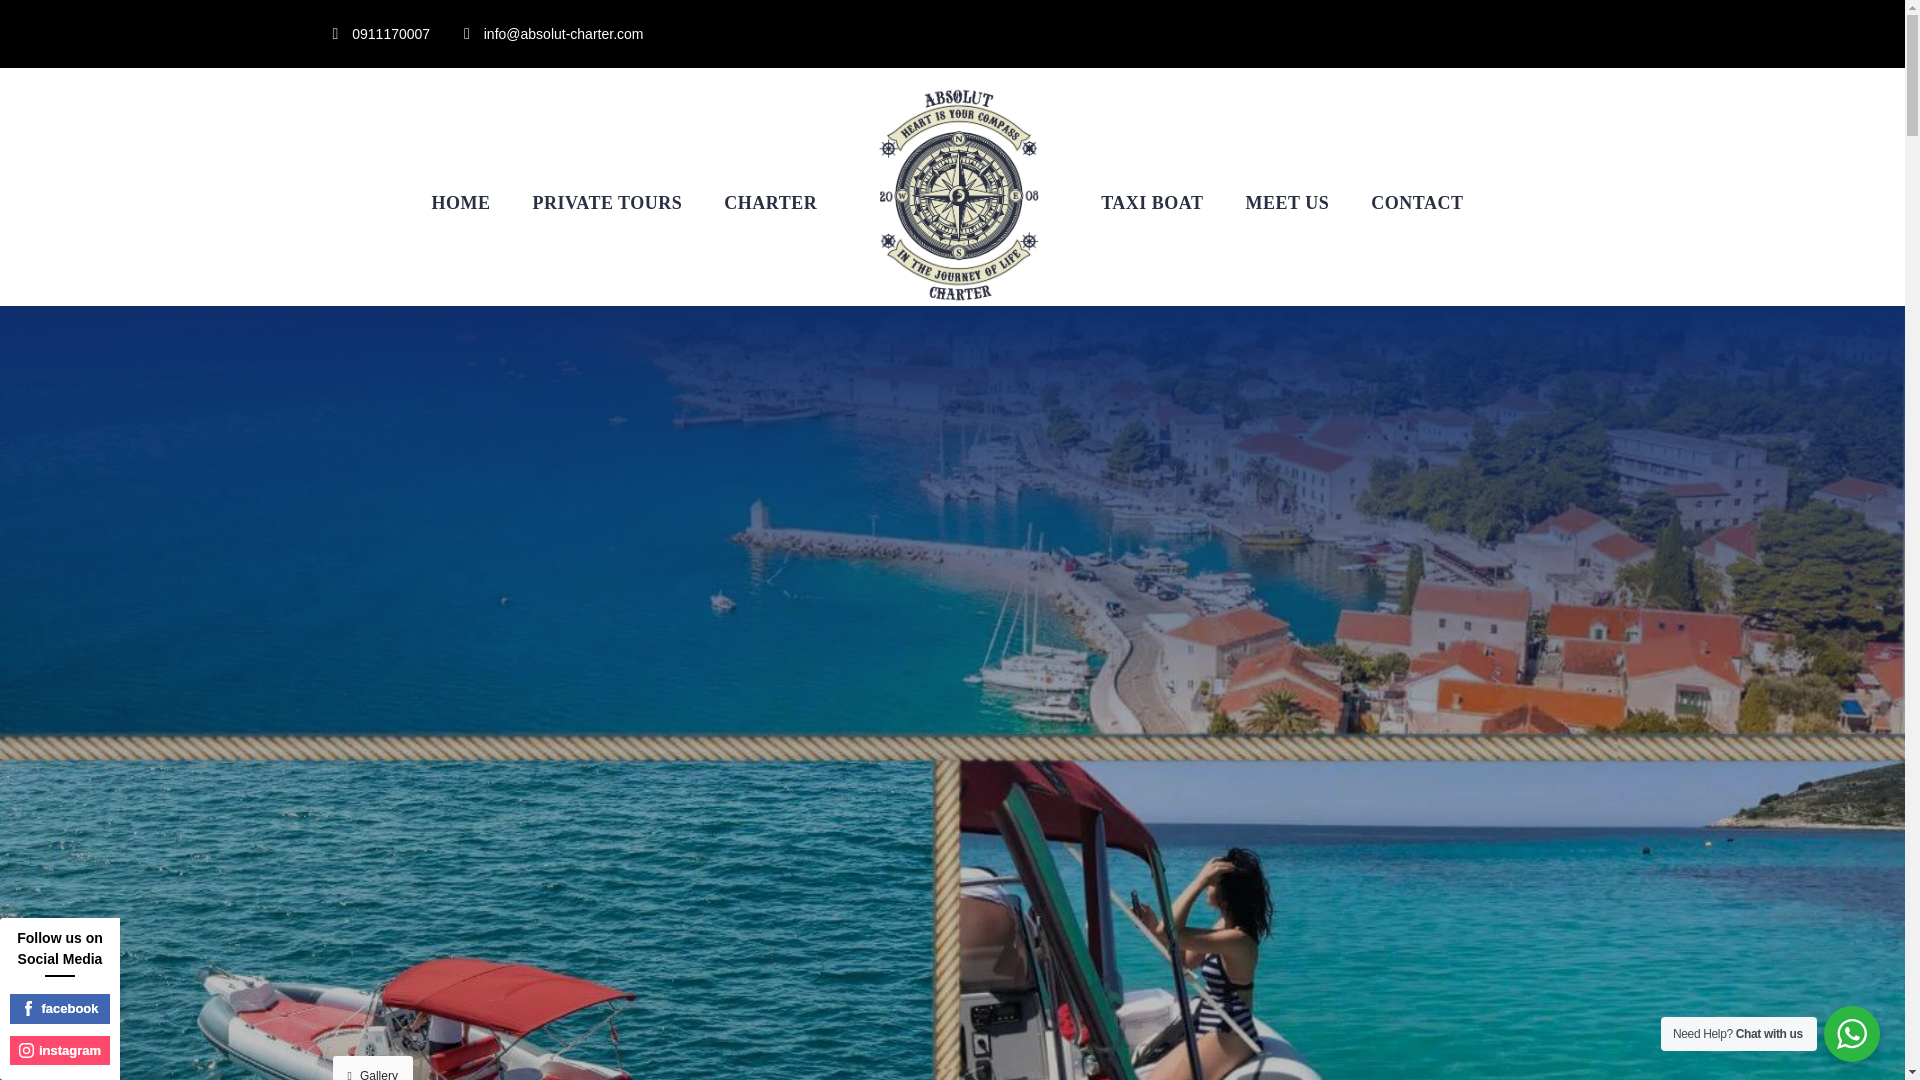 The image size is (1920, 1080). I want to click on TAXI BOAT, so click(1152, 158).